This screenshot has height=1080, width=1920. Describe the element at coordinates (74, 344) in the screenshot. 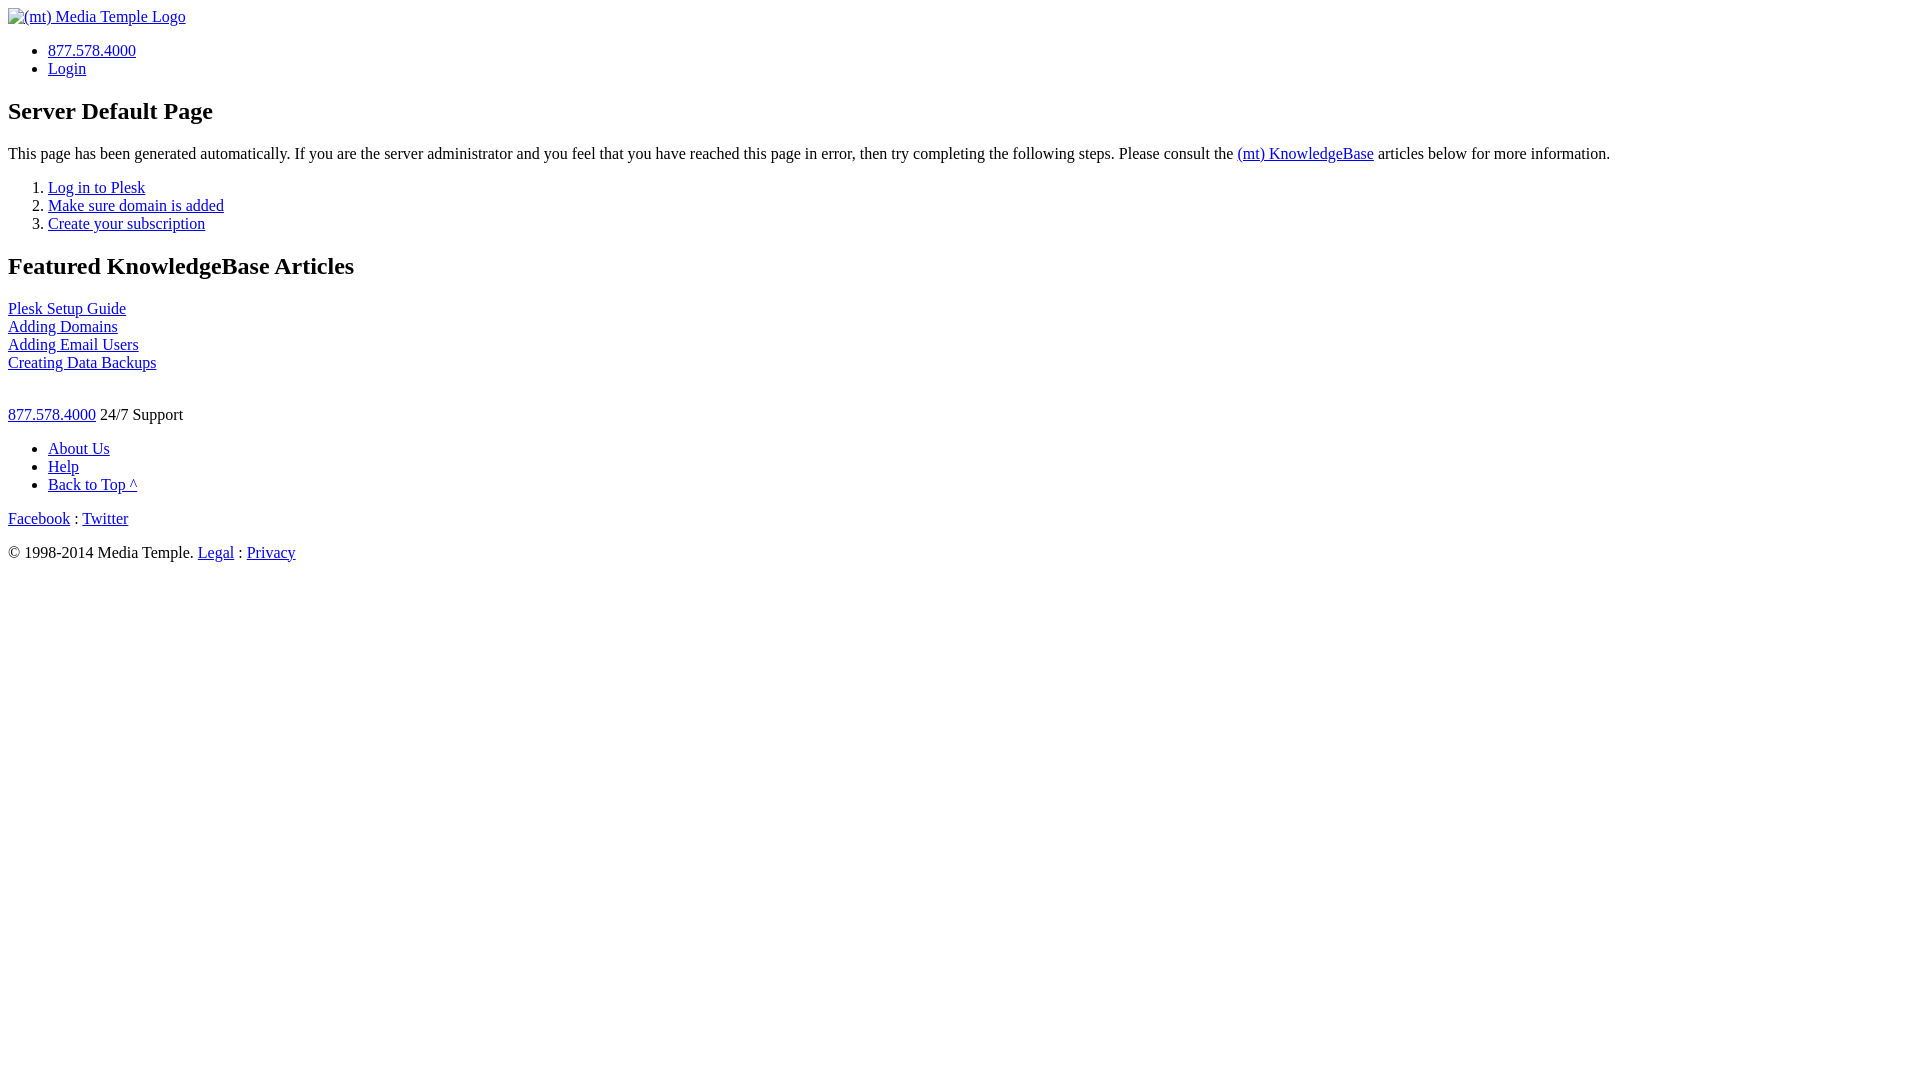

I see `Adding Email Users` at that location.